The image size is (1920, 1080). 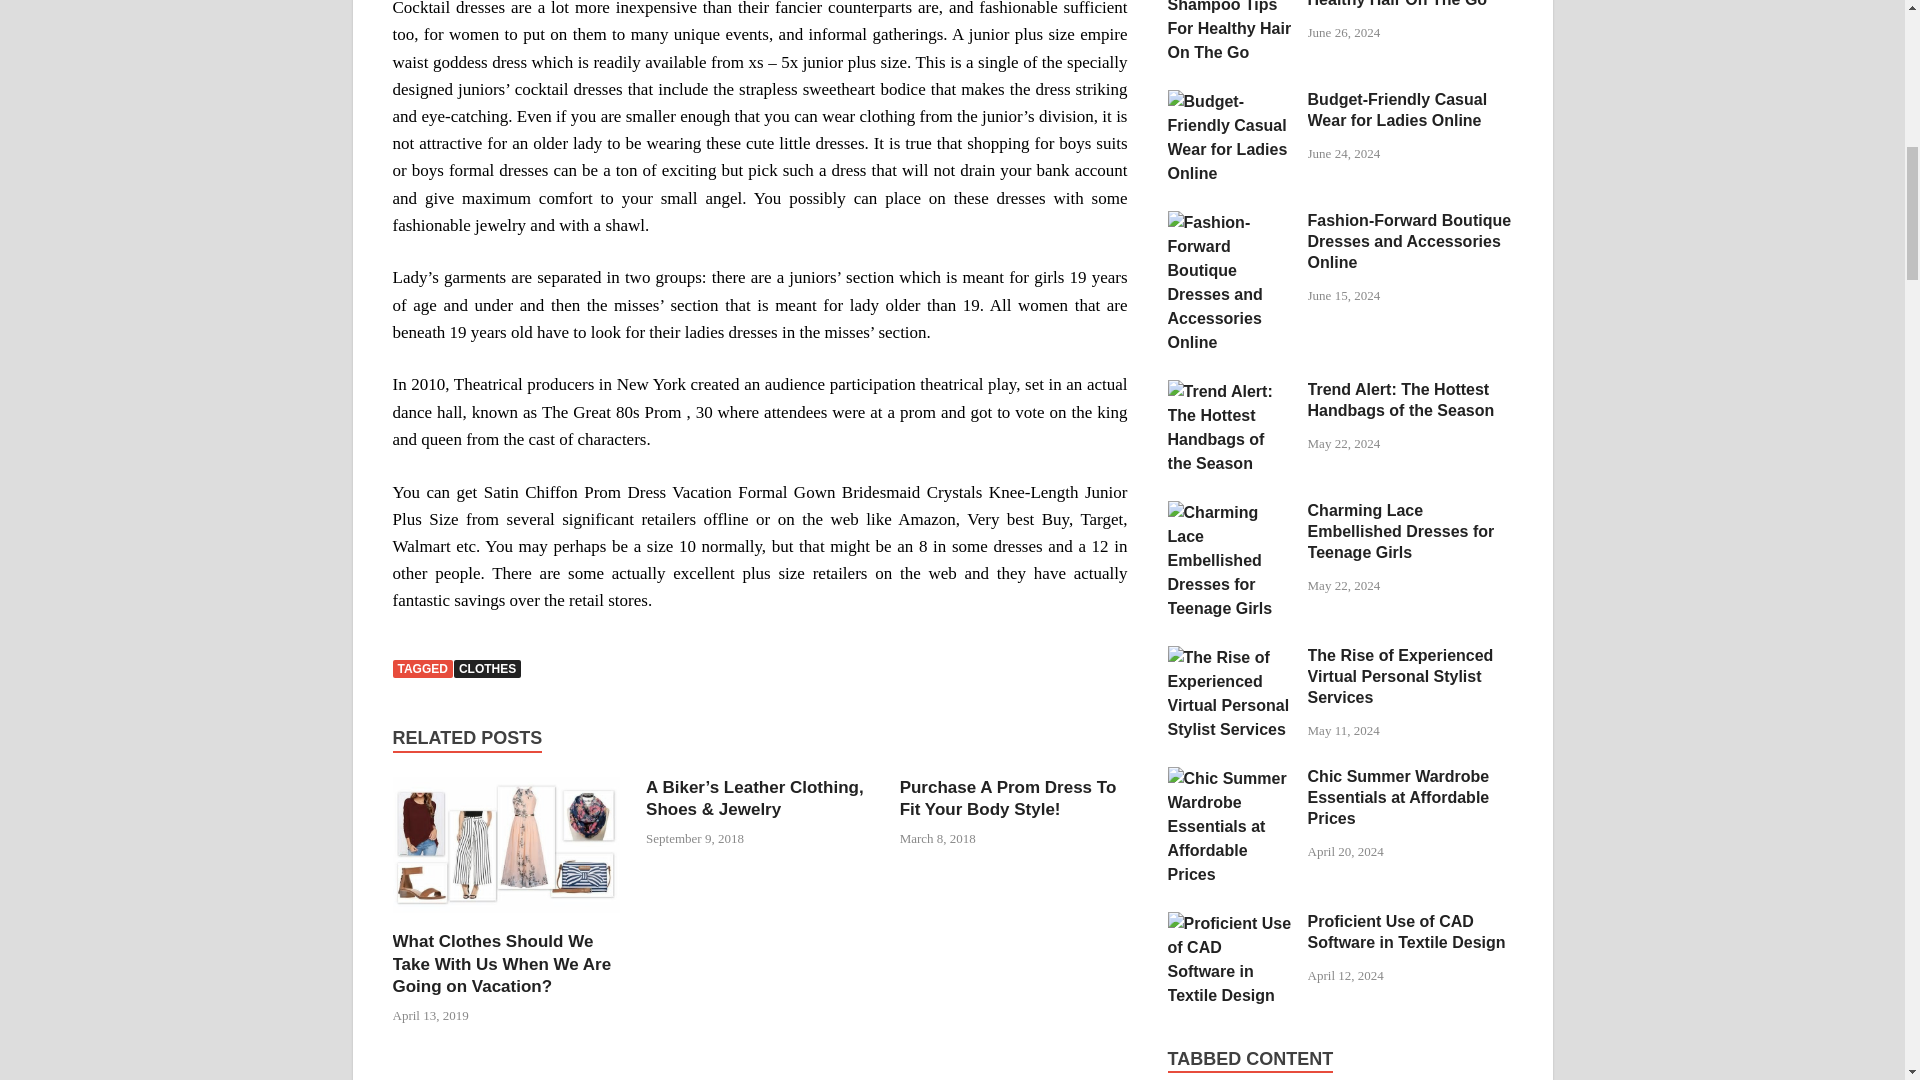 I want to click on Charming Lace Embellished Dresses for Teenage Girls, so click(x=1230, y=512).